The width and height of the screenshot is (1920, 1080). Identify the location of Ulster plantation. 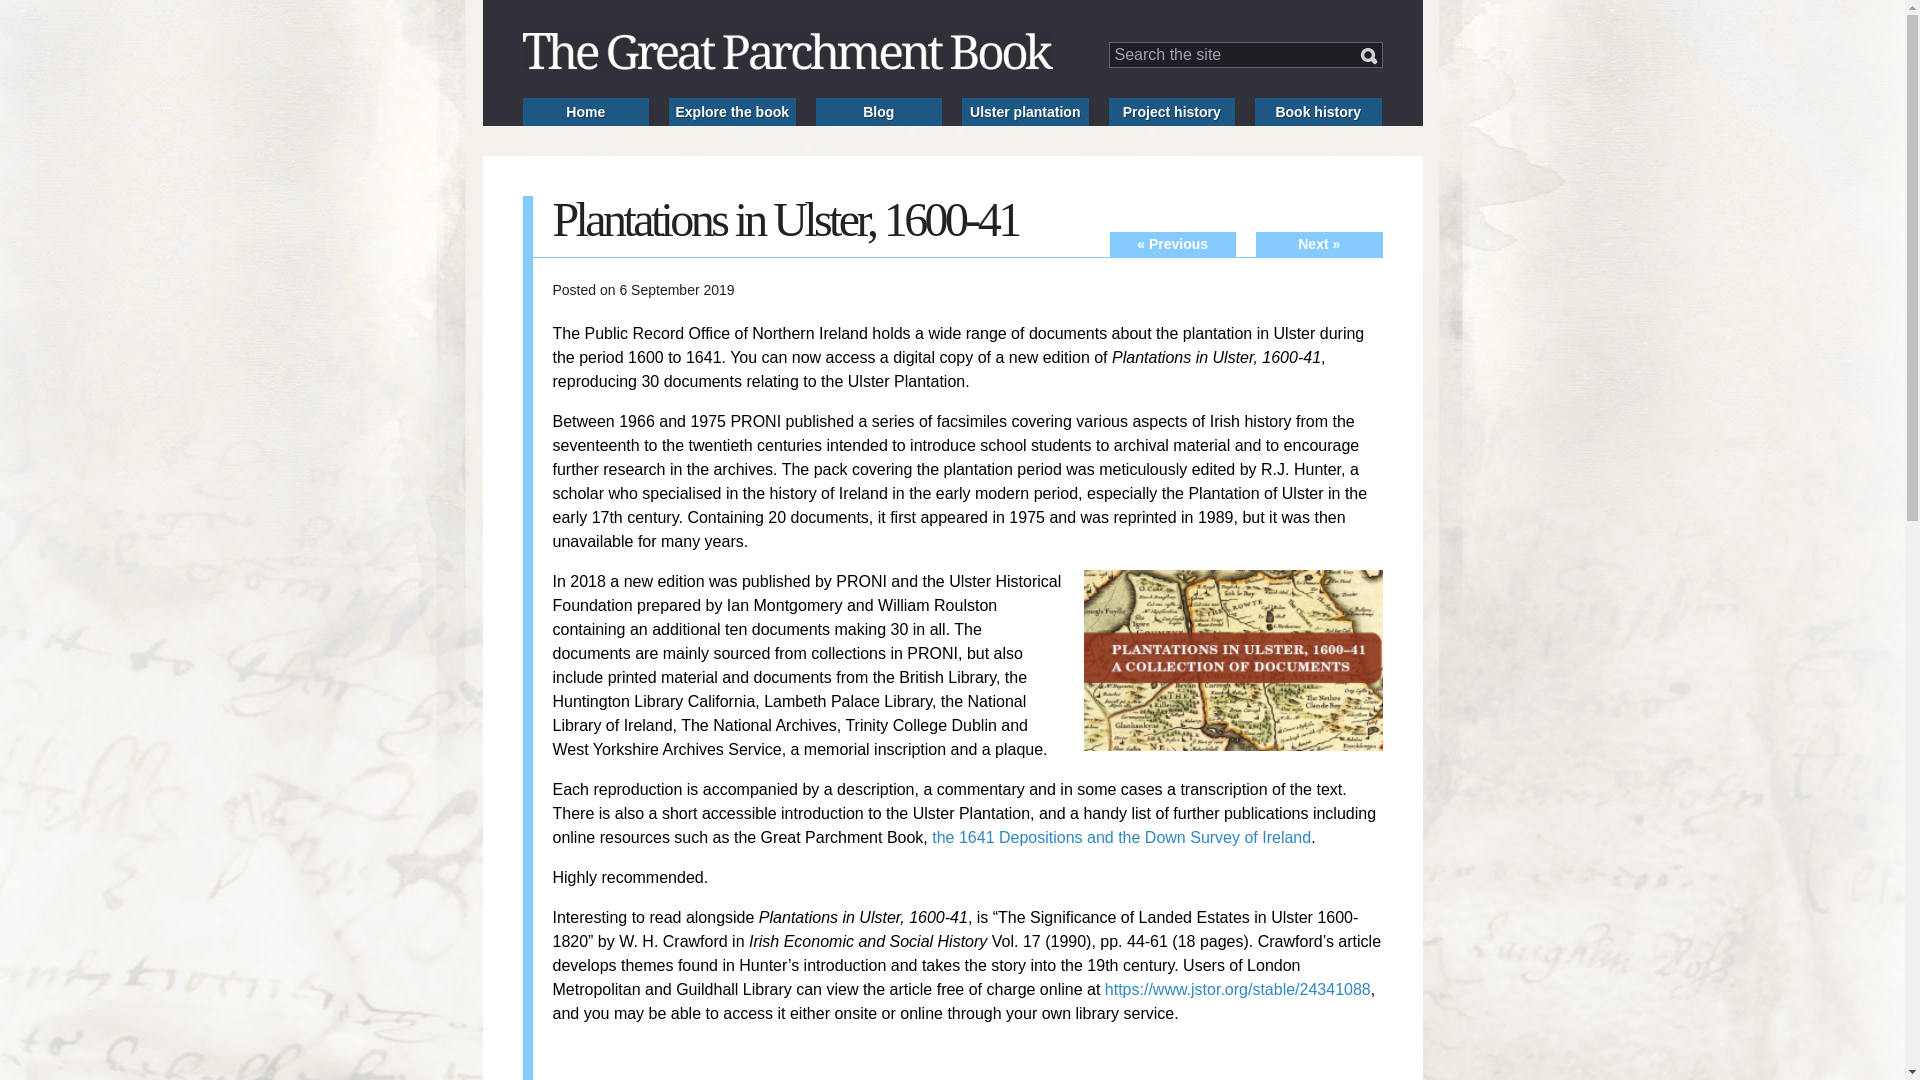
(1024, 112).